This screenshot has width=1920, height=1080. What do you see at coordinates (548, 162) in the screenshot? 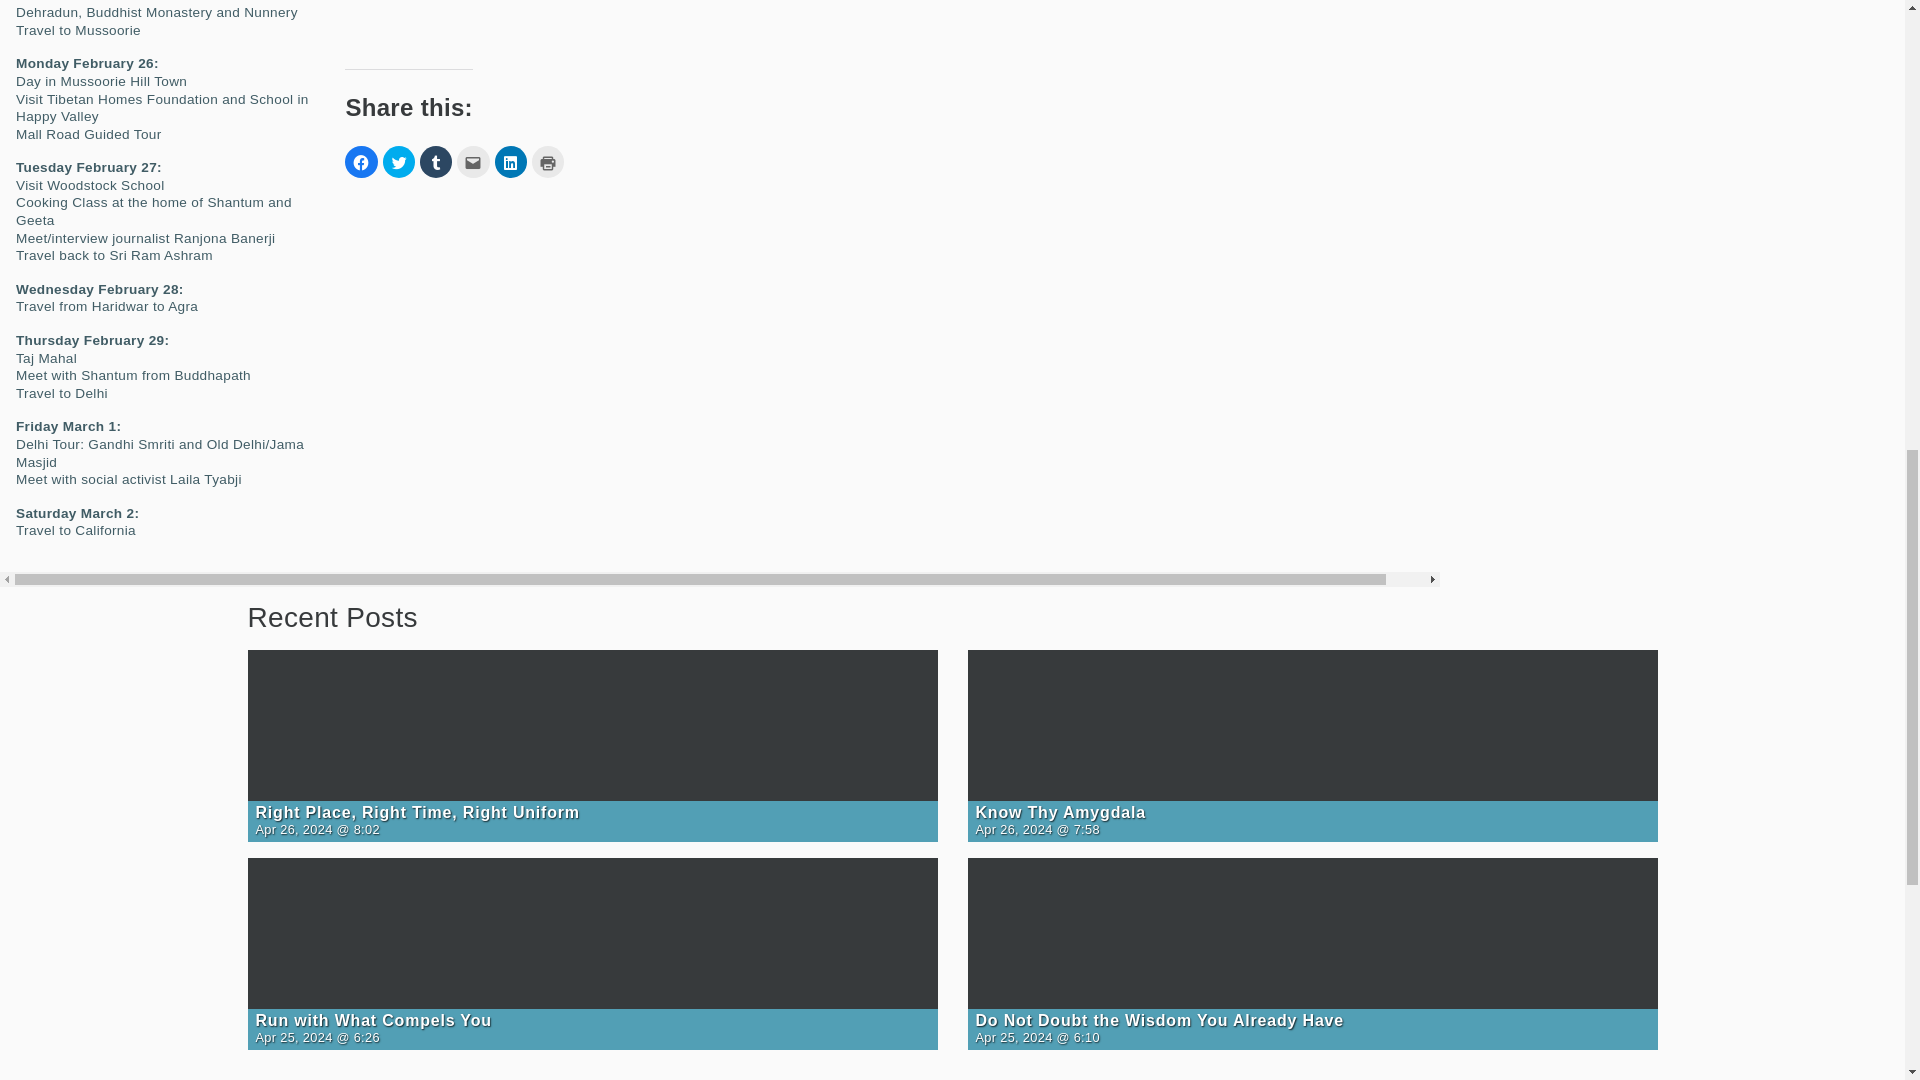
I see `Click to print` at bounding box center [548, 162].